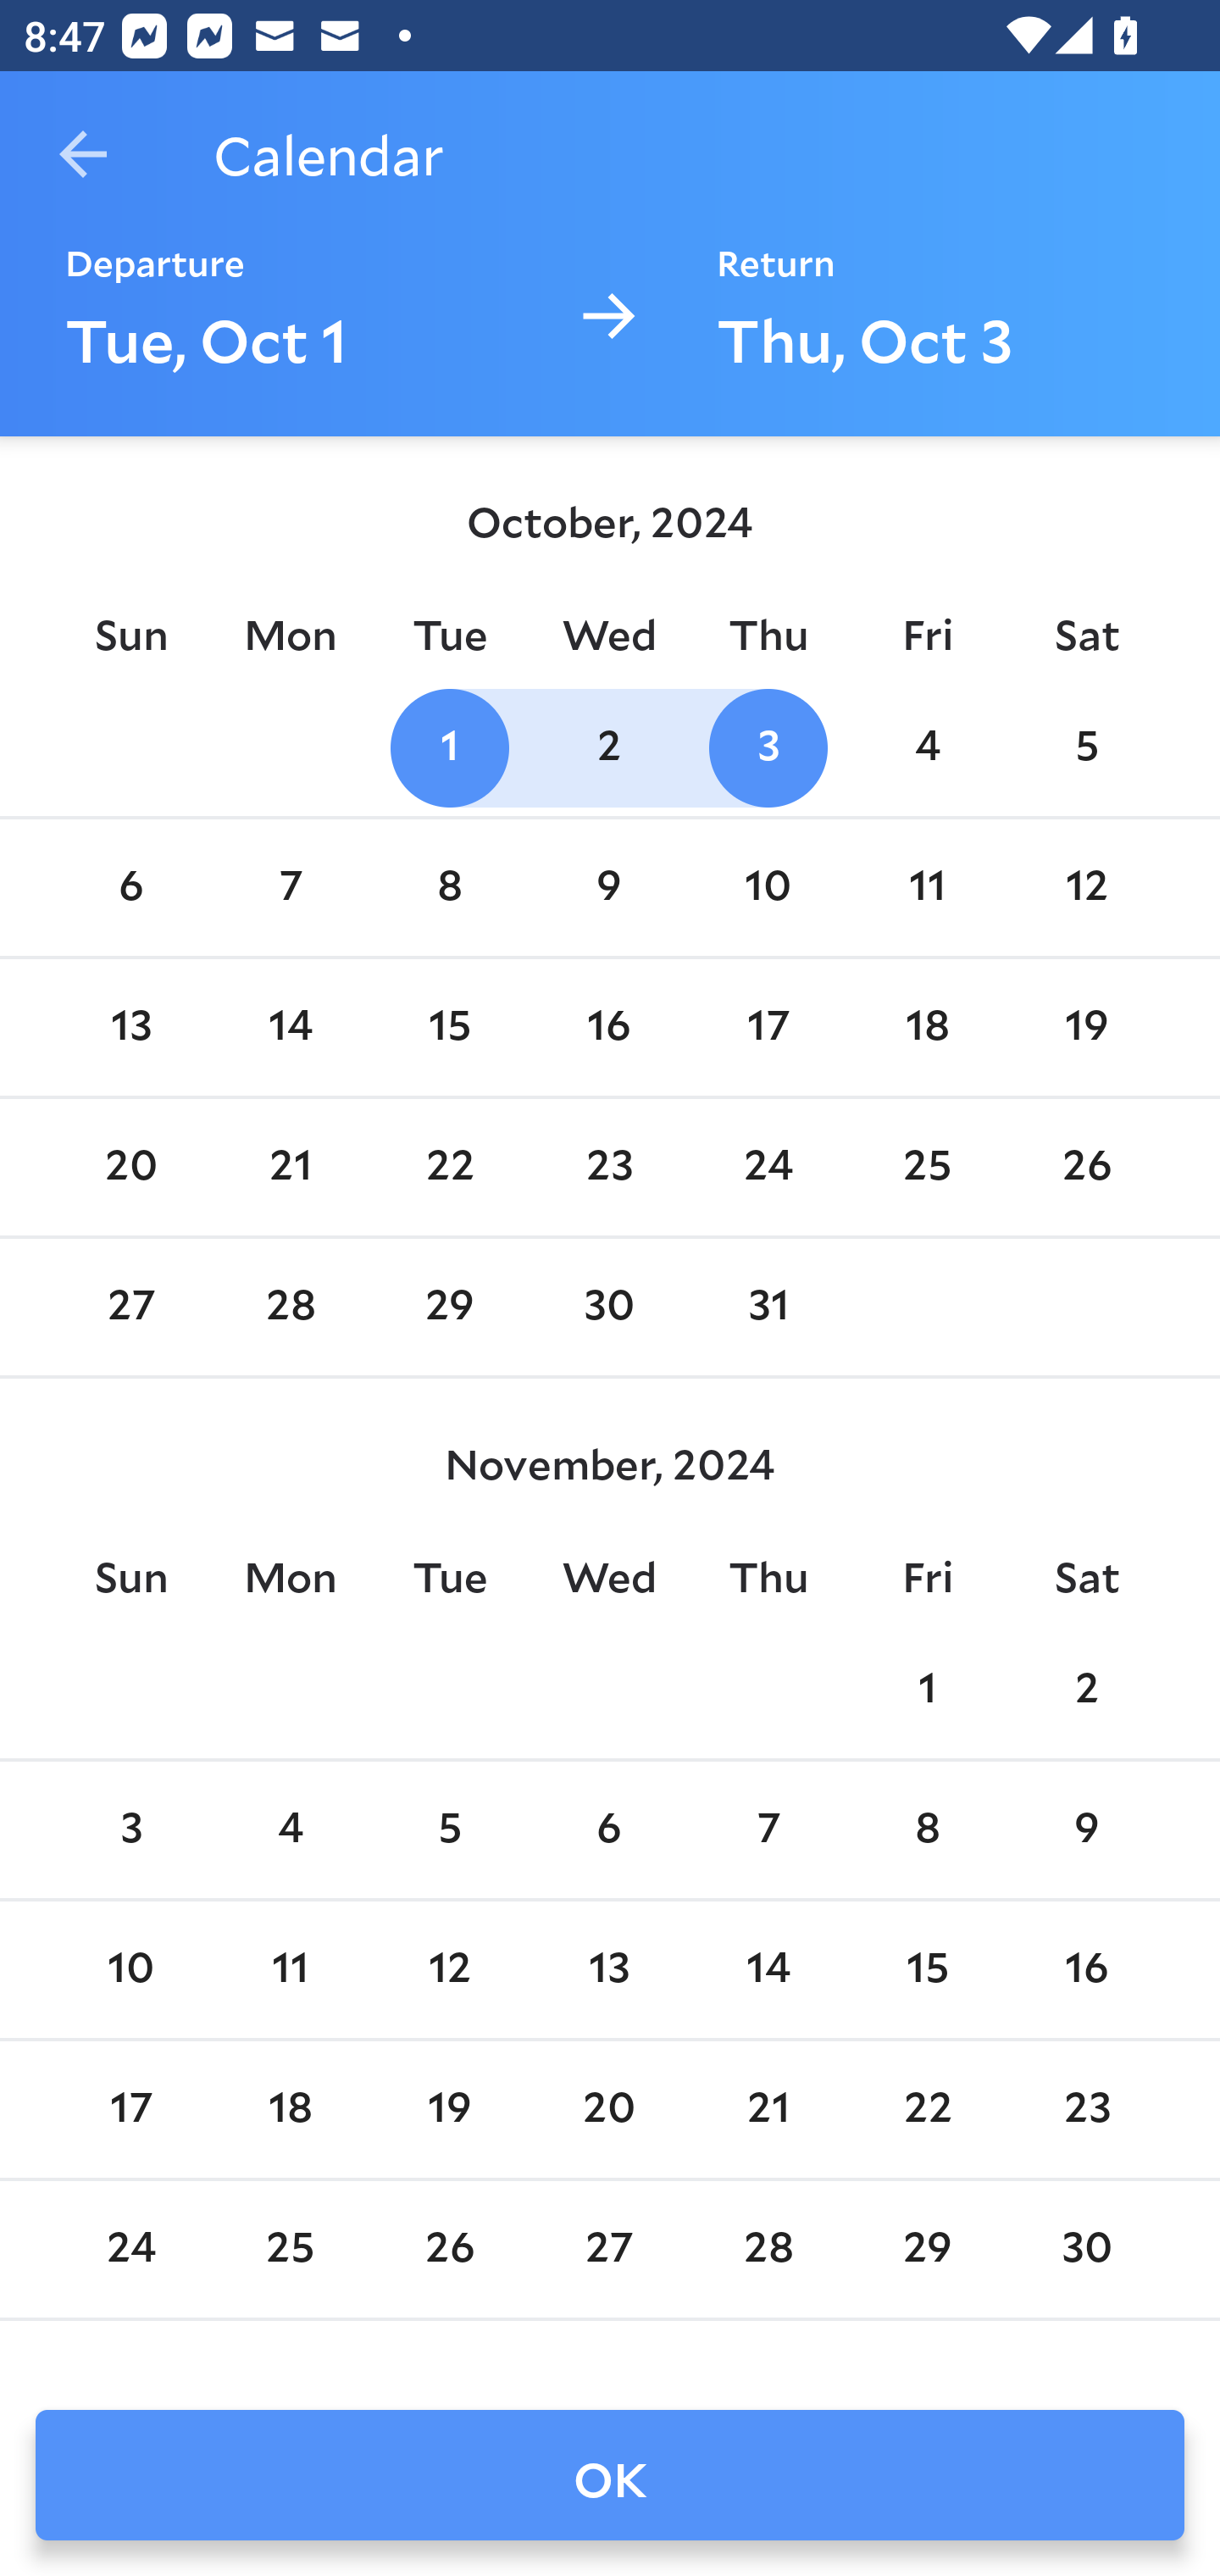 Image resolution: width=1220 pixels, height=2576 pixels. Describe the element at coordinates (927, 1690) in the screenshot. I see `1` at that location.